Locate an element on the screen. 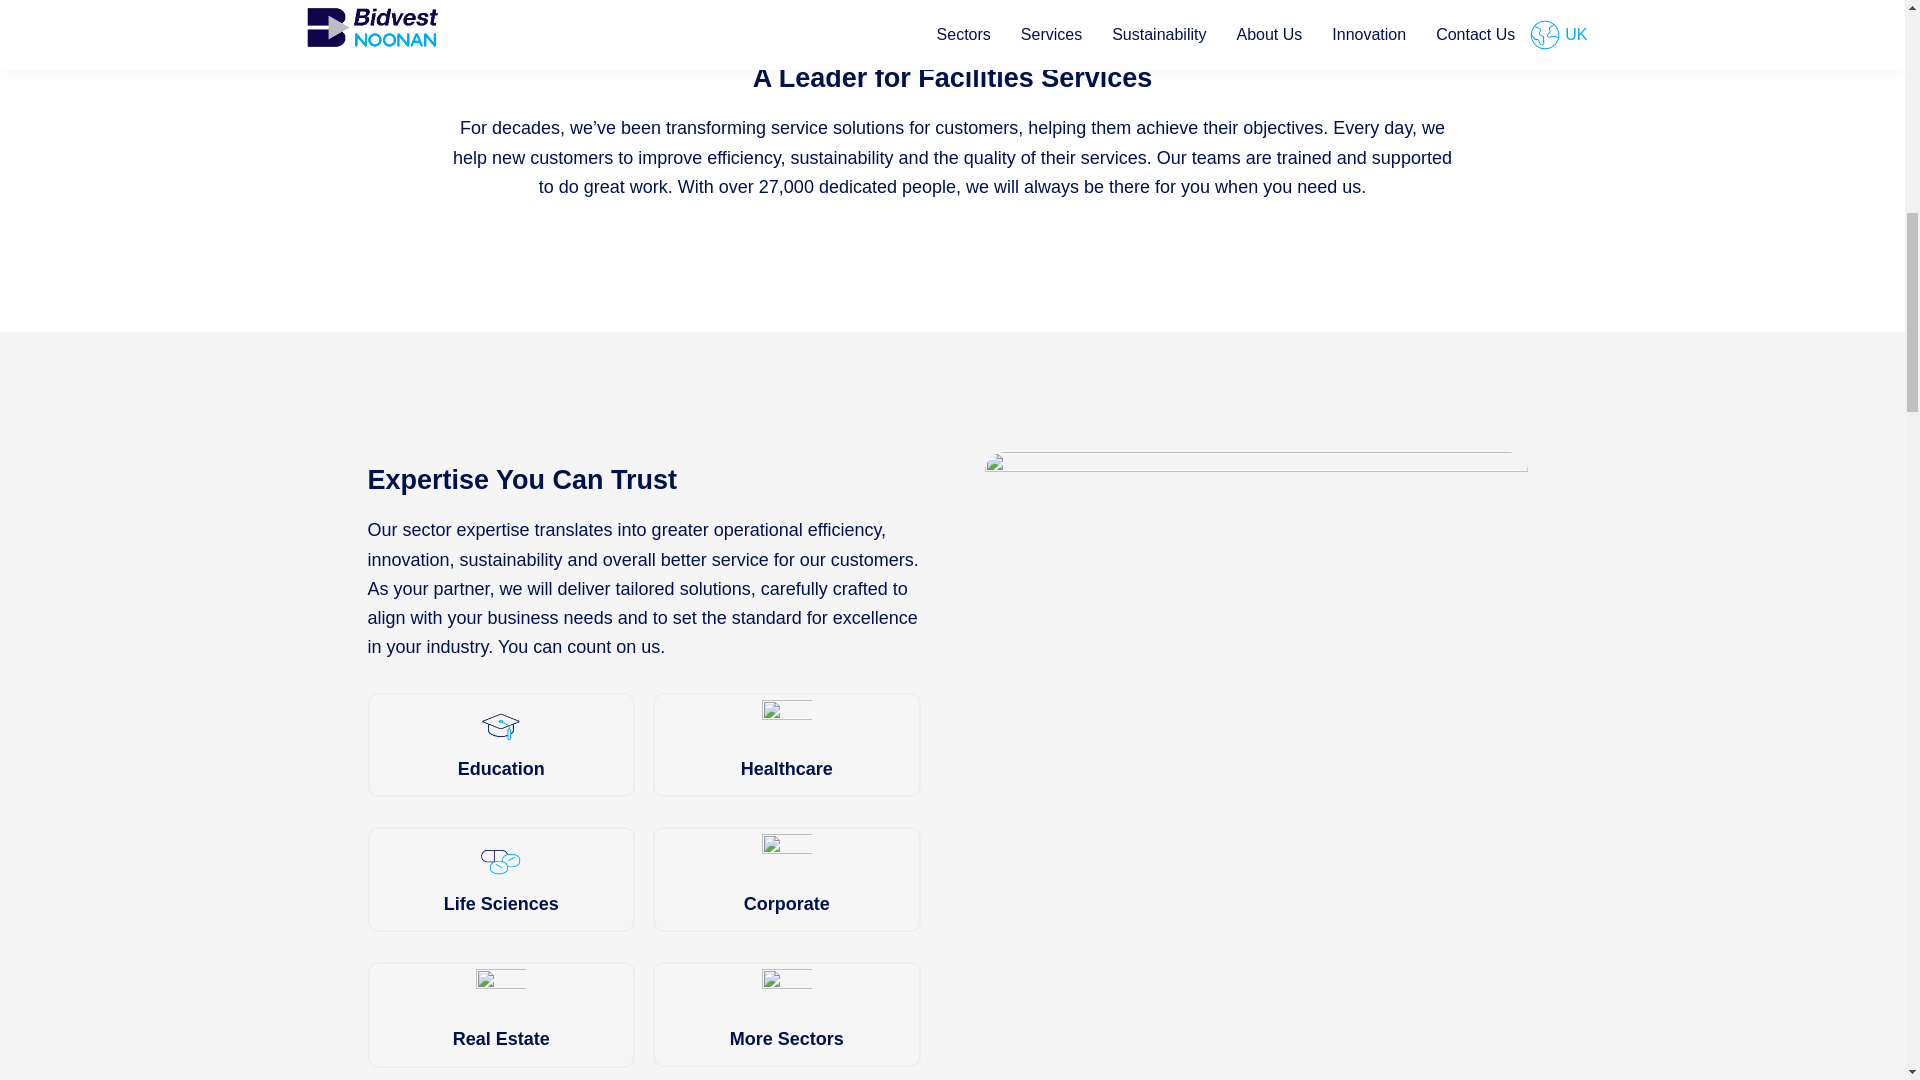 The width and height of the screenshot is (1920, 1080). Life Sciences is located at coordinates (502, 880).